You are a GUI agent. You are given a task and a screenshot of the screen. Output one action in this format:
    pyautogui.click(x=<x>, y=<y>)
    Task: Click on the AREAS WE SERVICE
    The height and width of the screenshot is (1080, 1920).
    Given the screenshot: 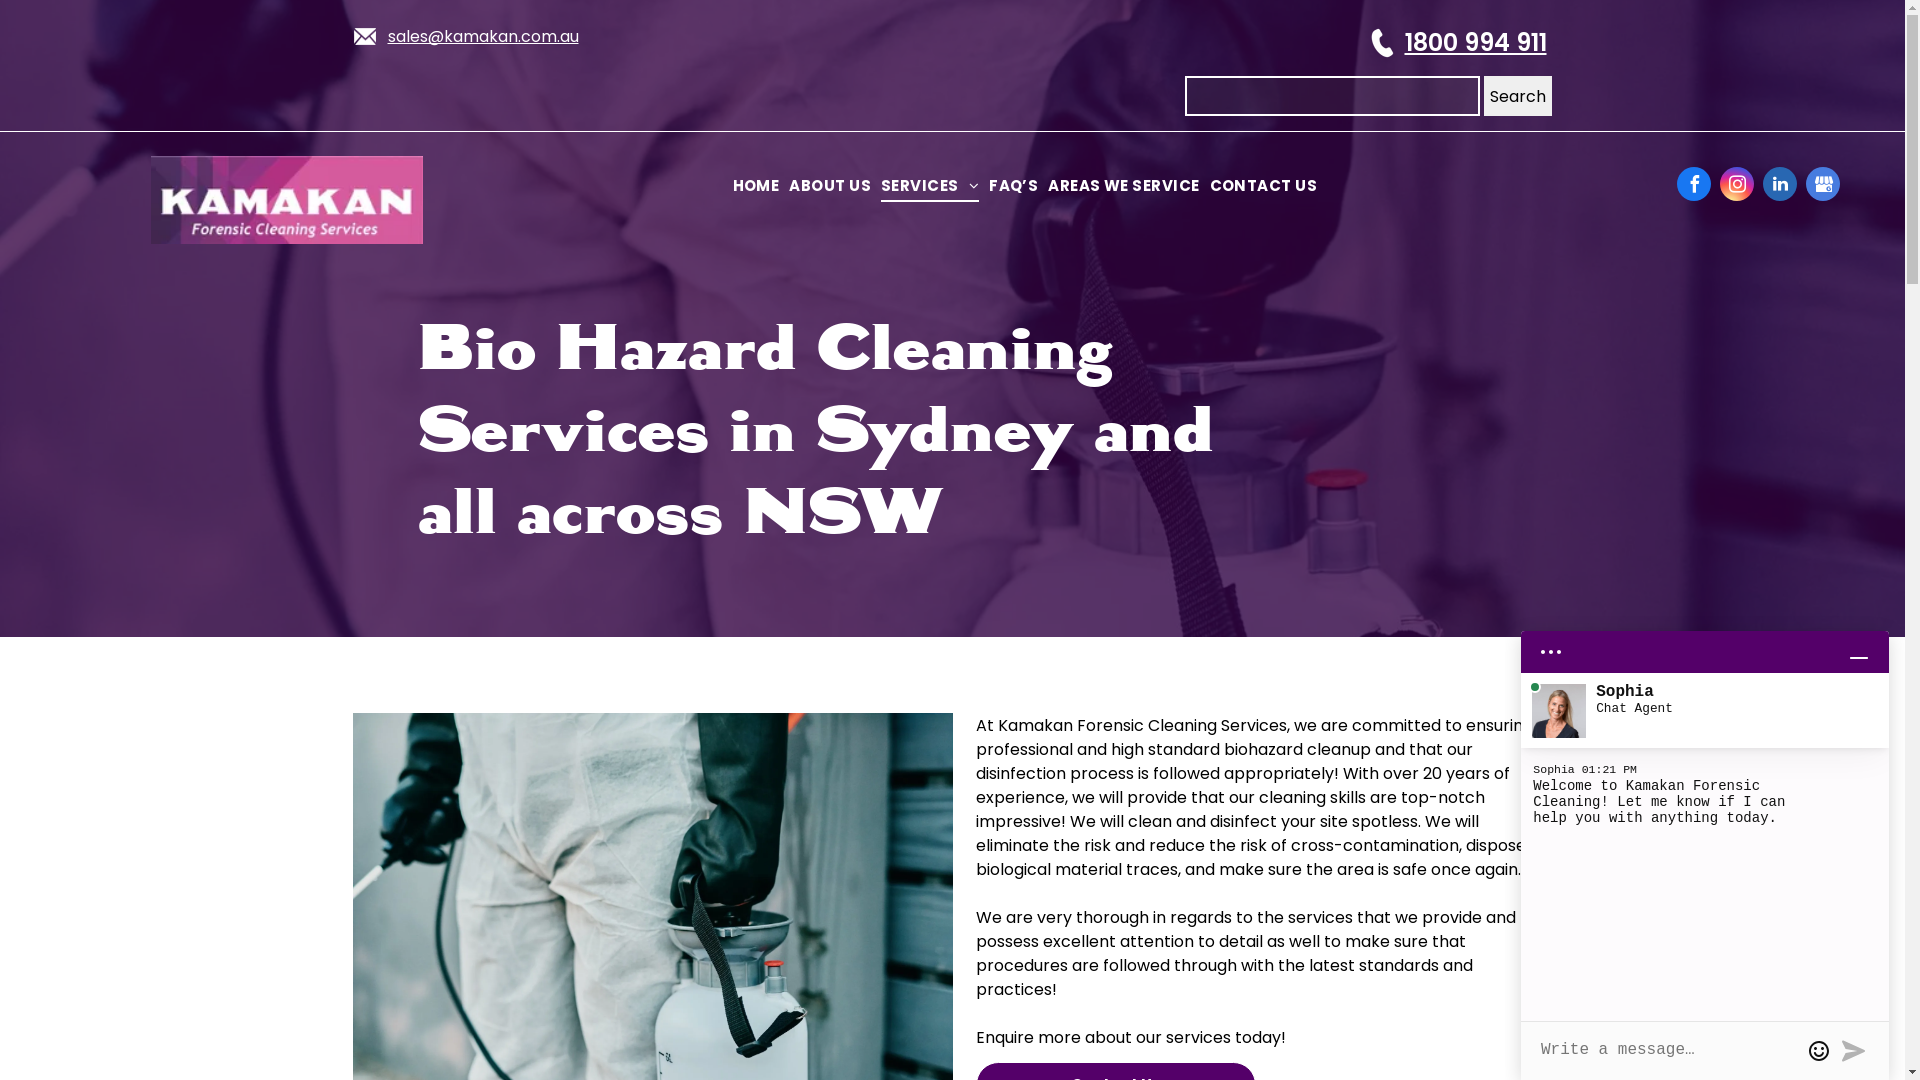 What is the action you would take?
    pyautogui.click(x=1124, y=186)
    